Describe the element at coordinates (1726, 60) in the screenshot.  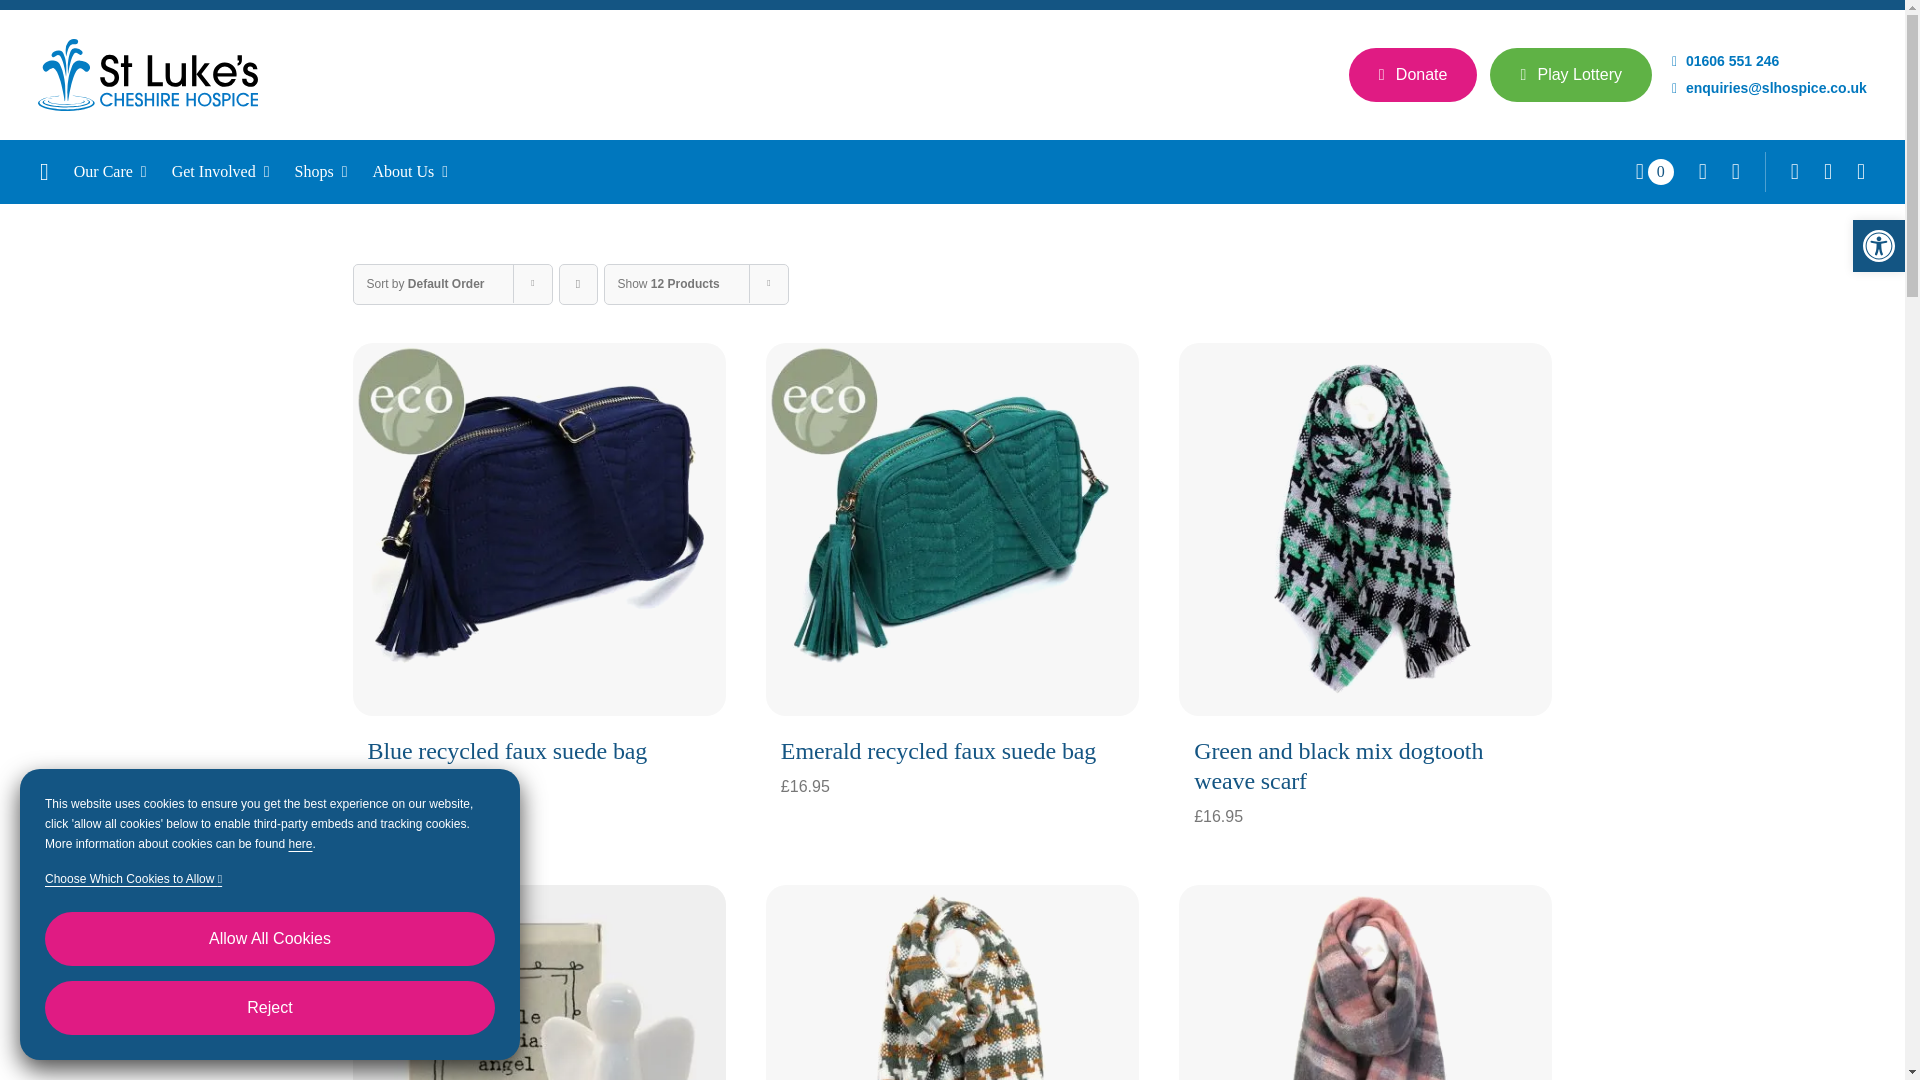
I see `01606 551 246` at that location.